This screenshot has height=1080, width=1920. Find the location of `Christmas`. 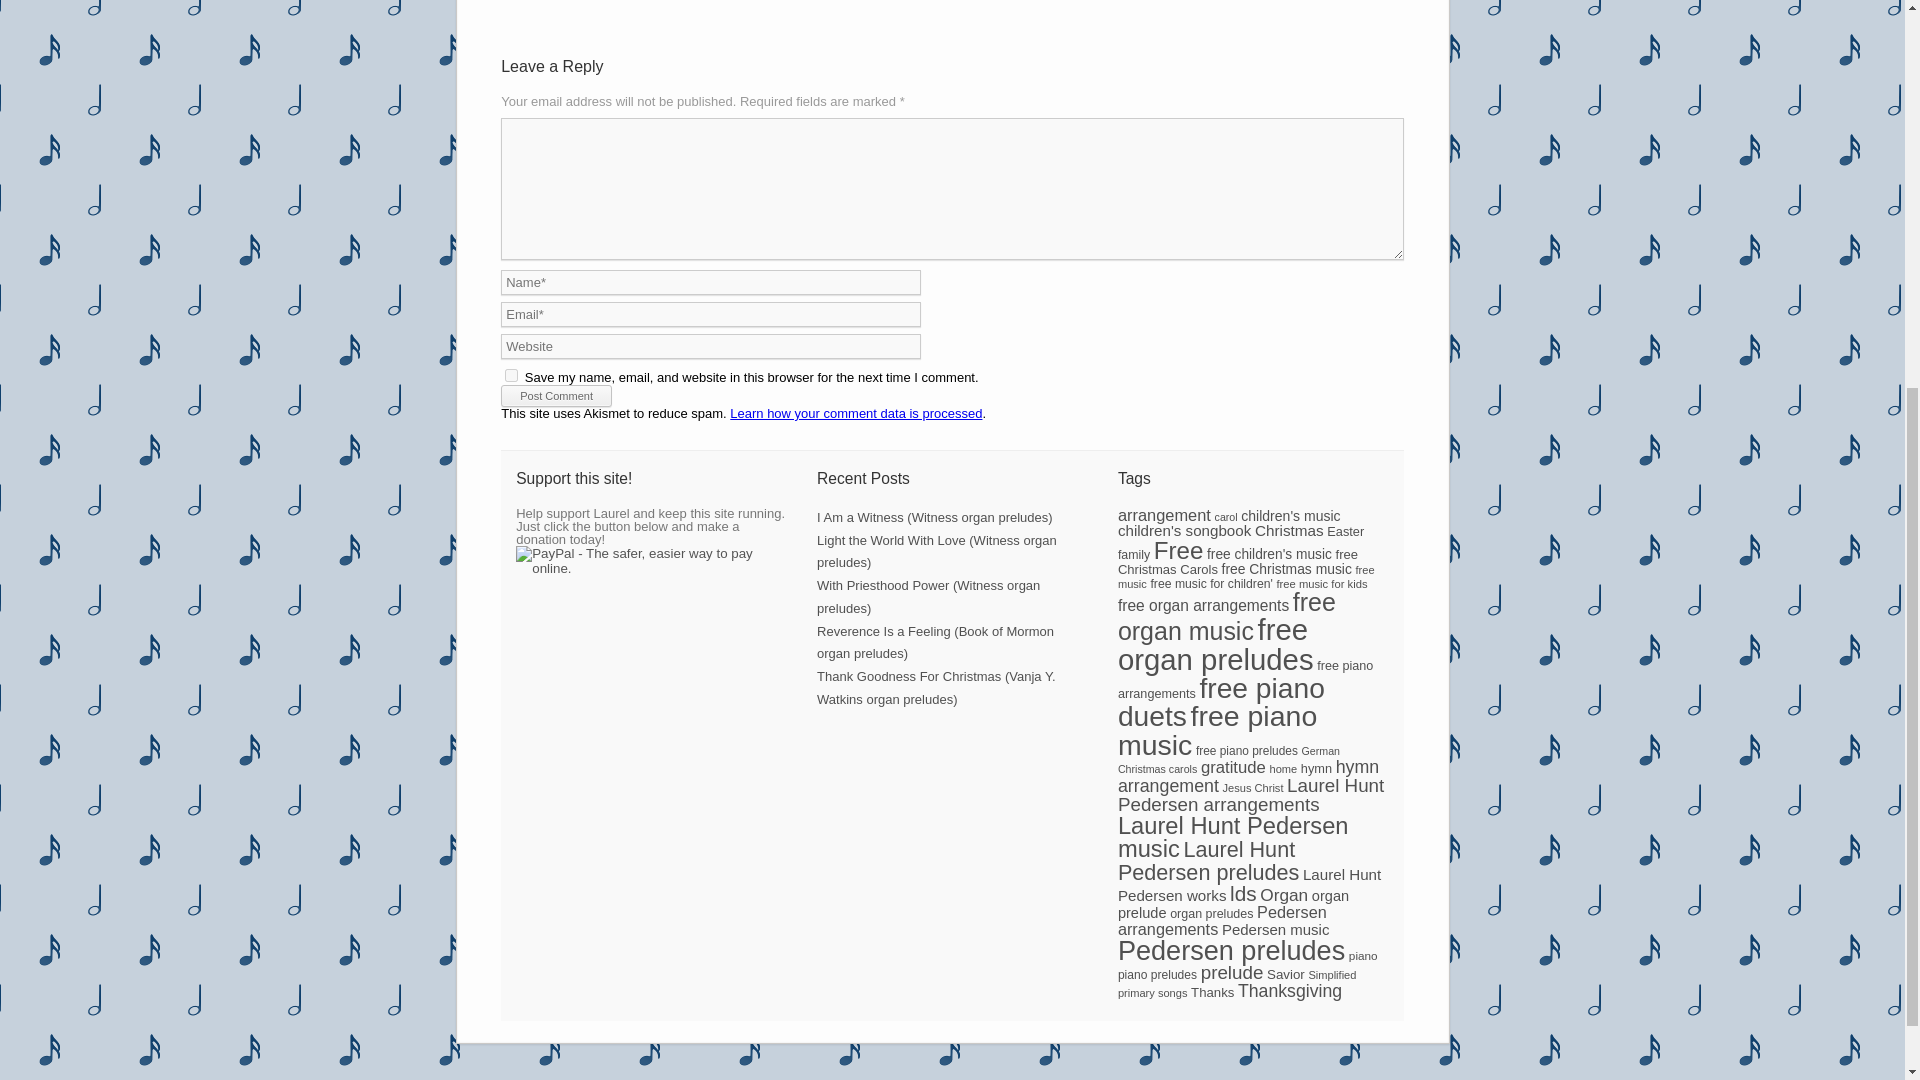

Christmas is located at coordinates (1290, 530).